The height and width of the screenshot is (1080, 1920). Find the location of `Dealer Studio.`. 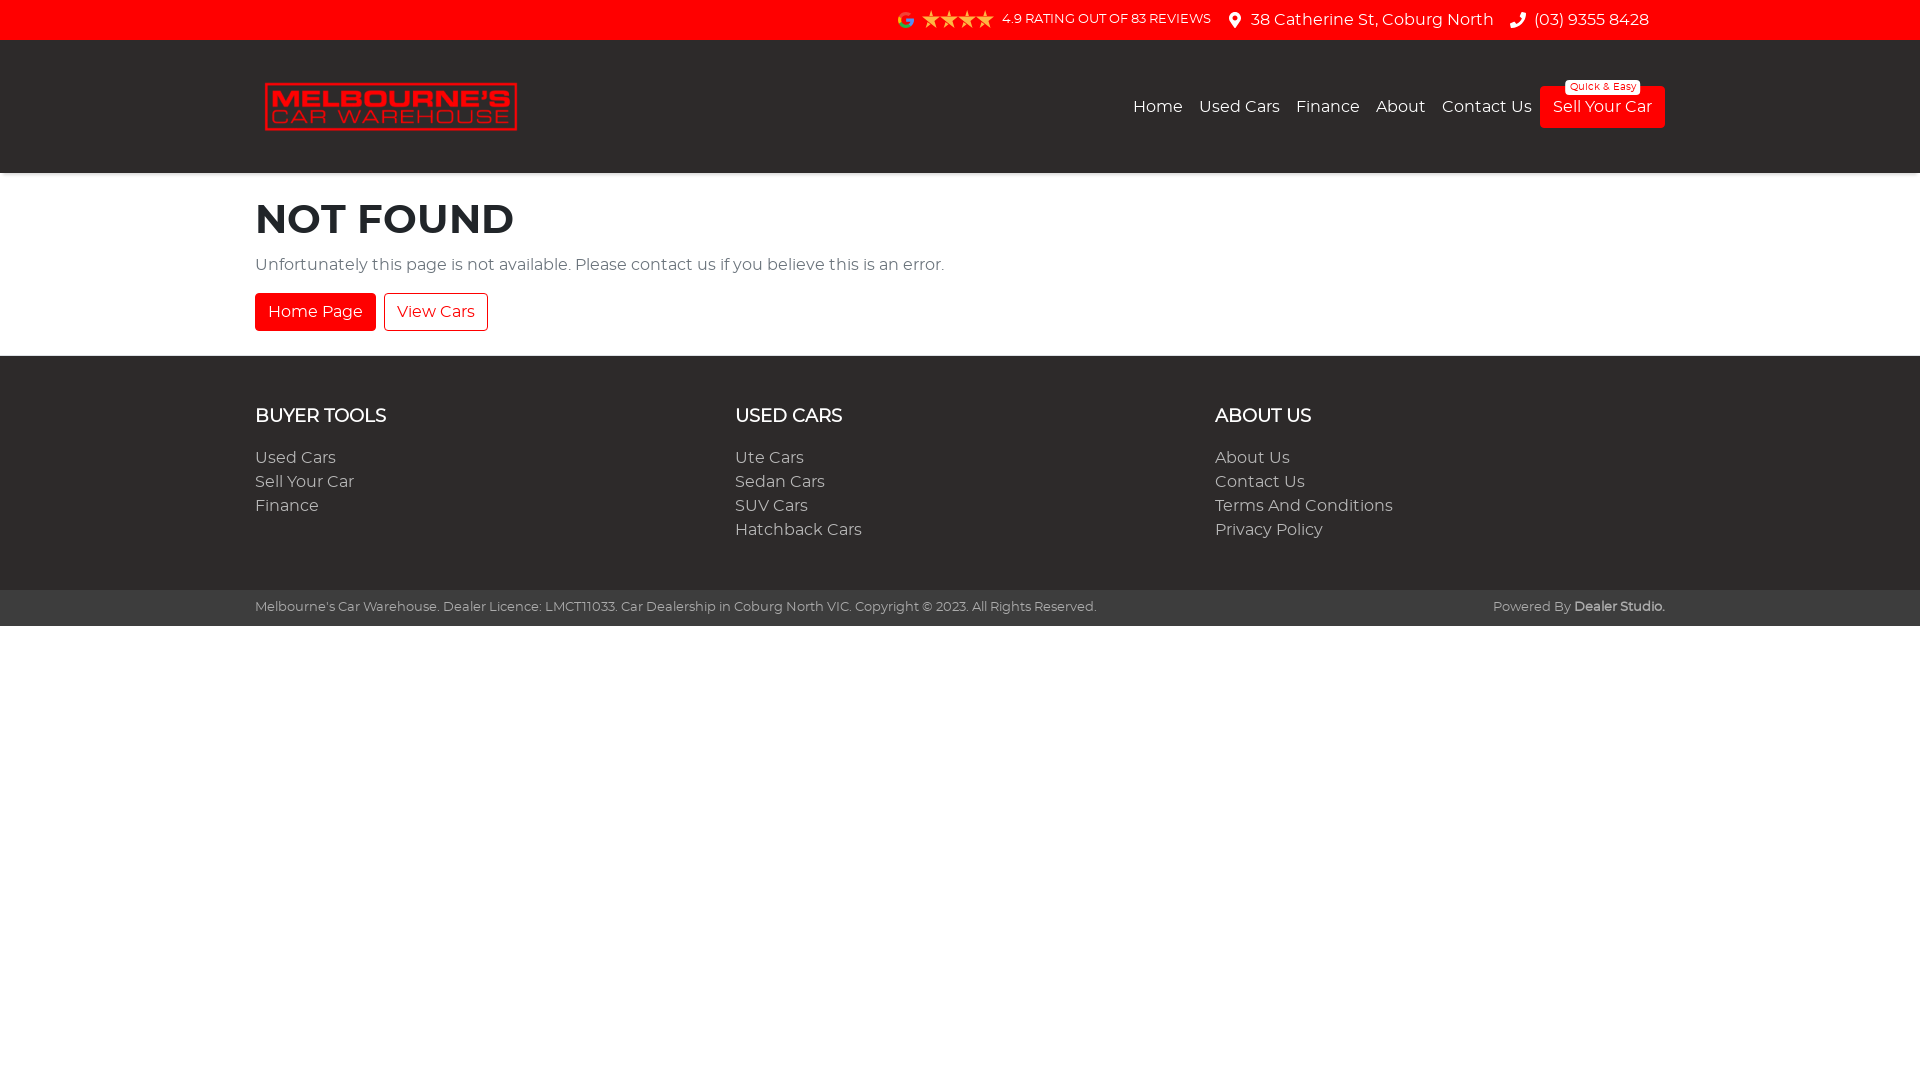

Dealer Studio. is located at coordinates (1620, 608).